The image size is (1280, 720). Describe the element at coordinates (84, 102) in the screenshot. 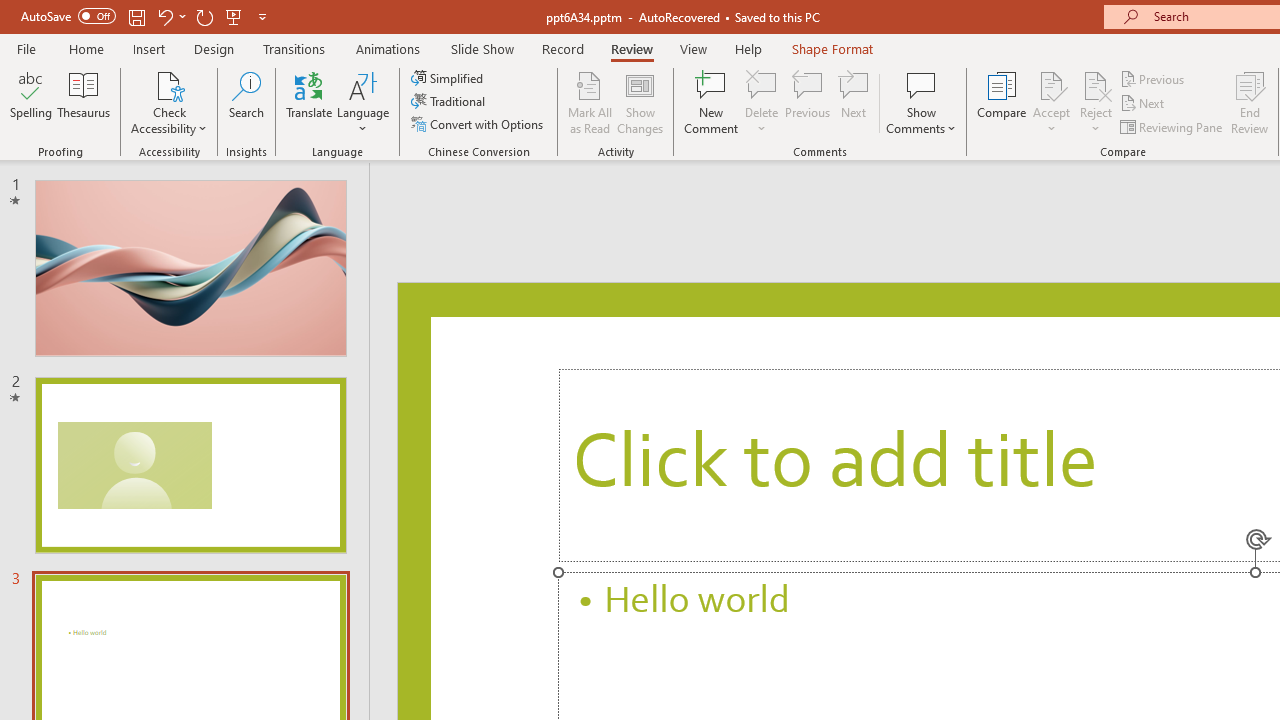

I see `Thesaurus...` at that location.